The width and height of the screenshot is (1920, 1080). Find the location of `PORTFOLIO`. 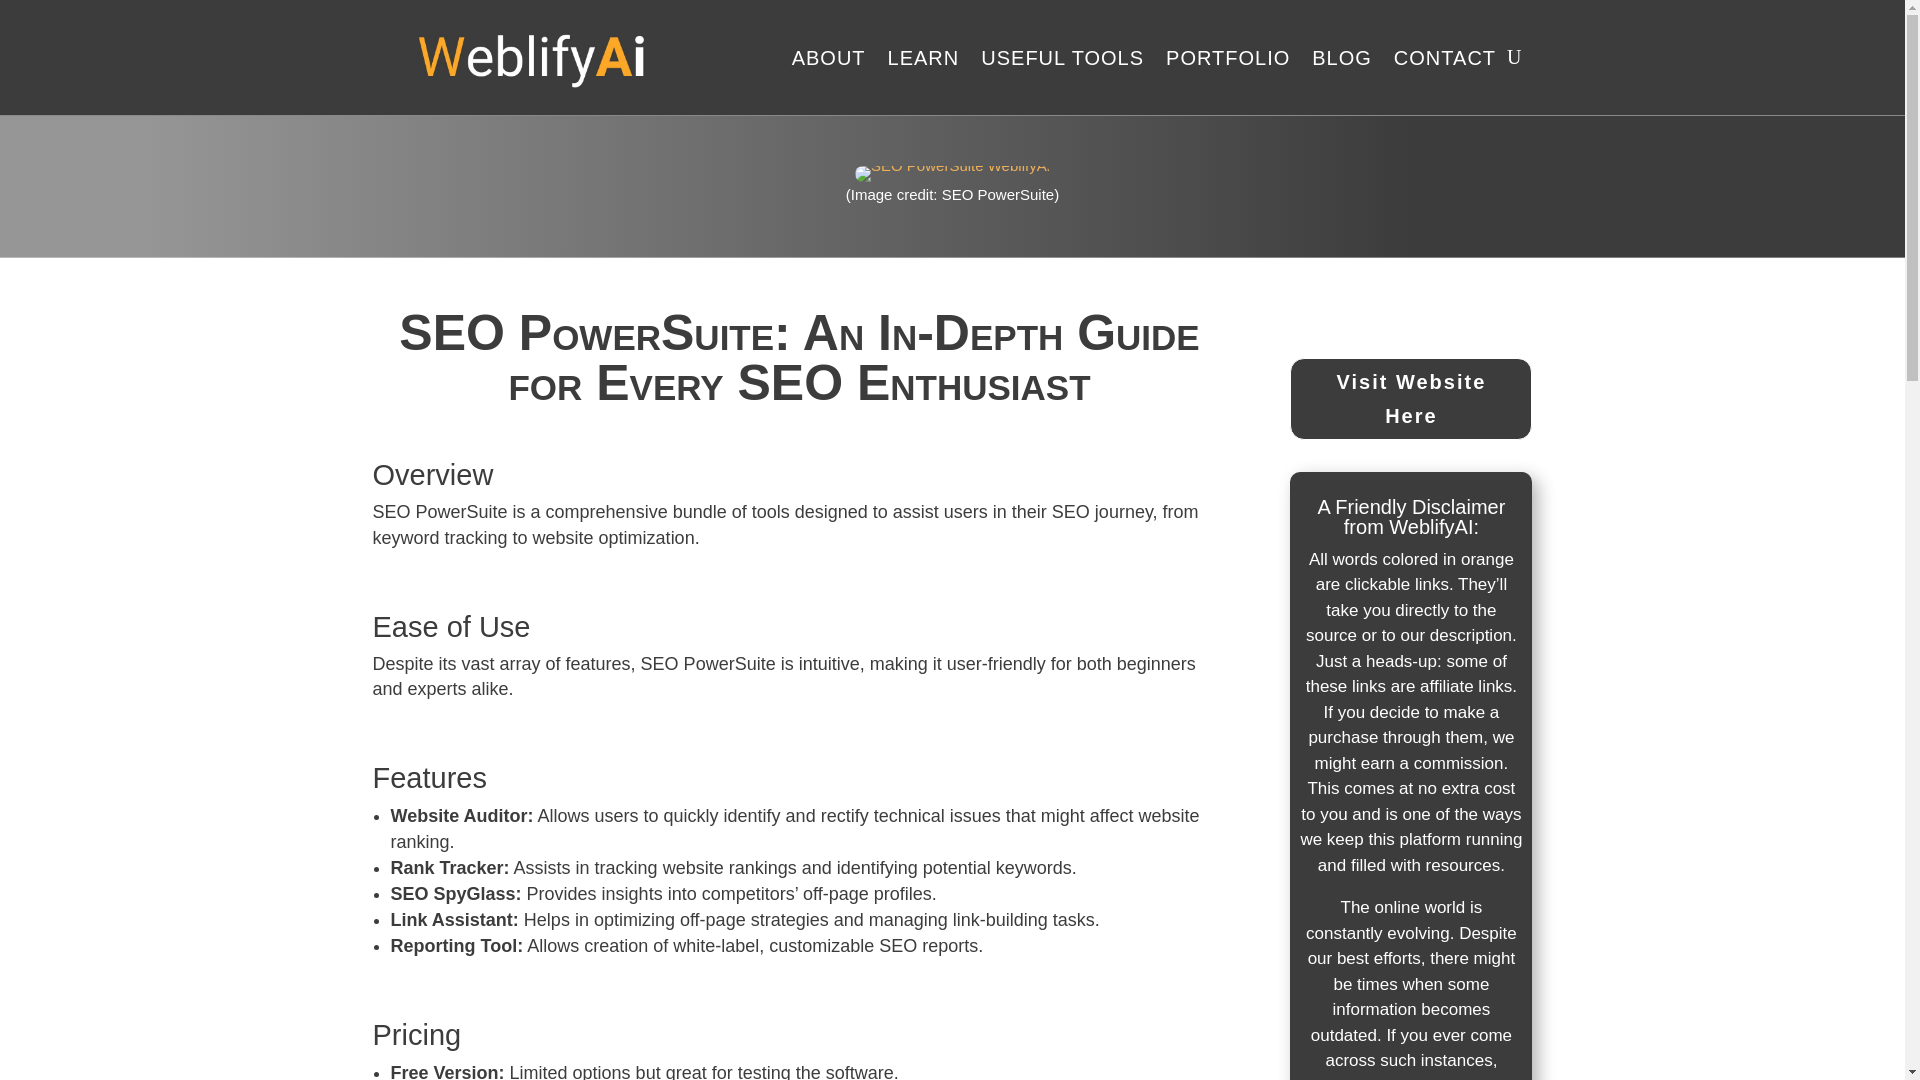

PORTFOLIO is located at coordinates (1228, 56).